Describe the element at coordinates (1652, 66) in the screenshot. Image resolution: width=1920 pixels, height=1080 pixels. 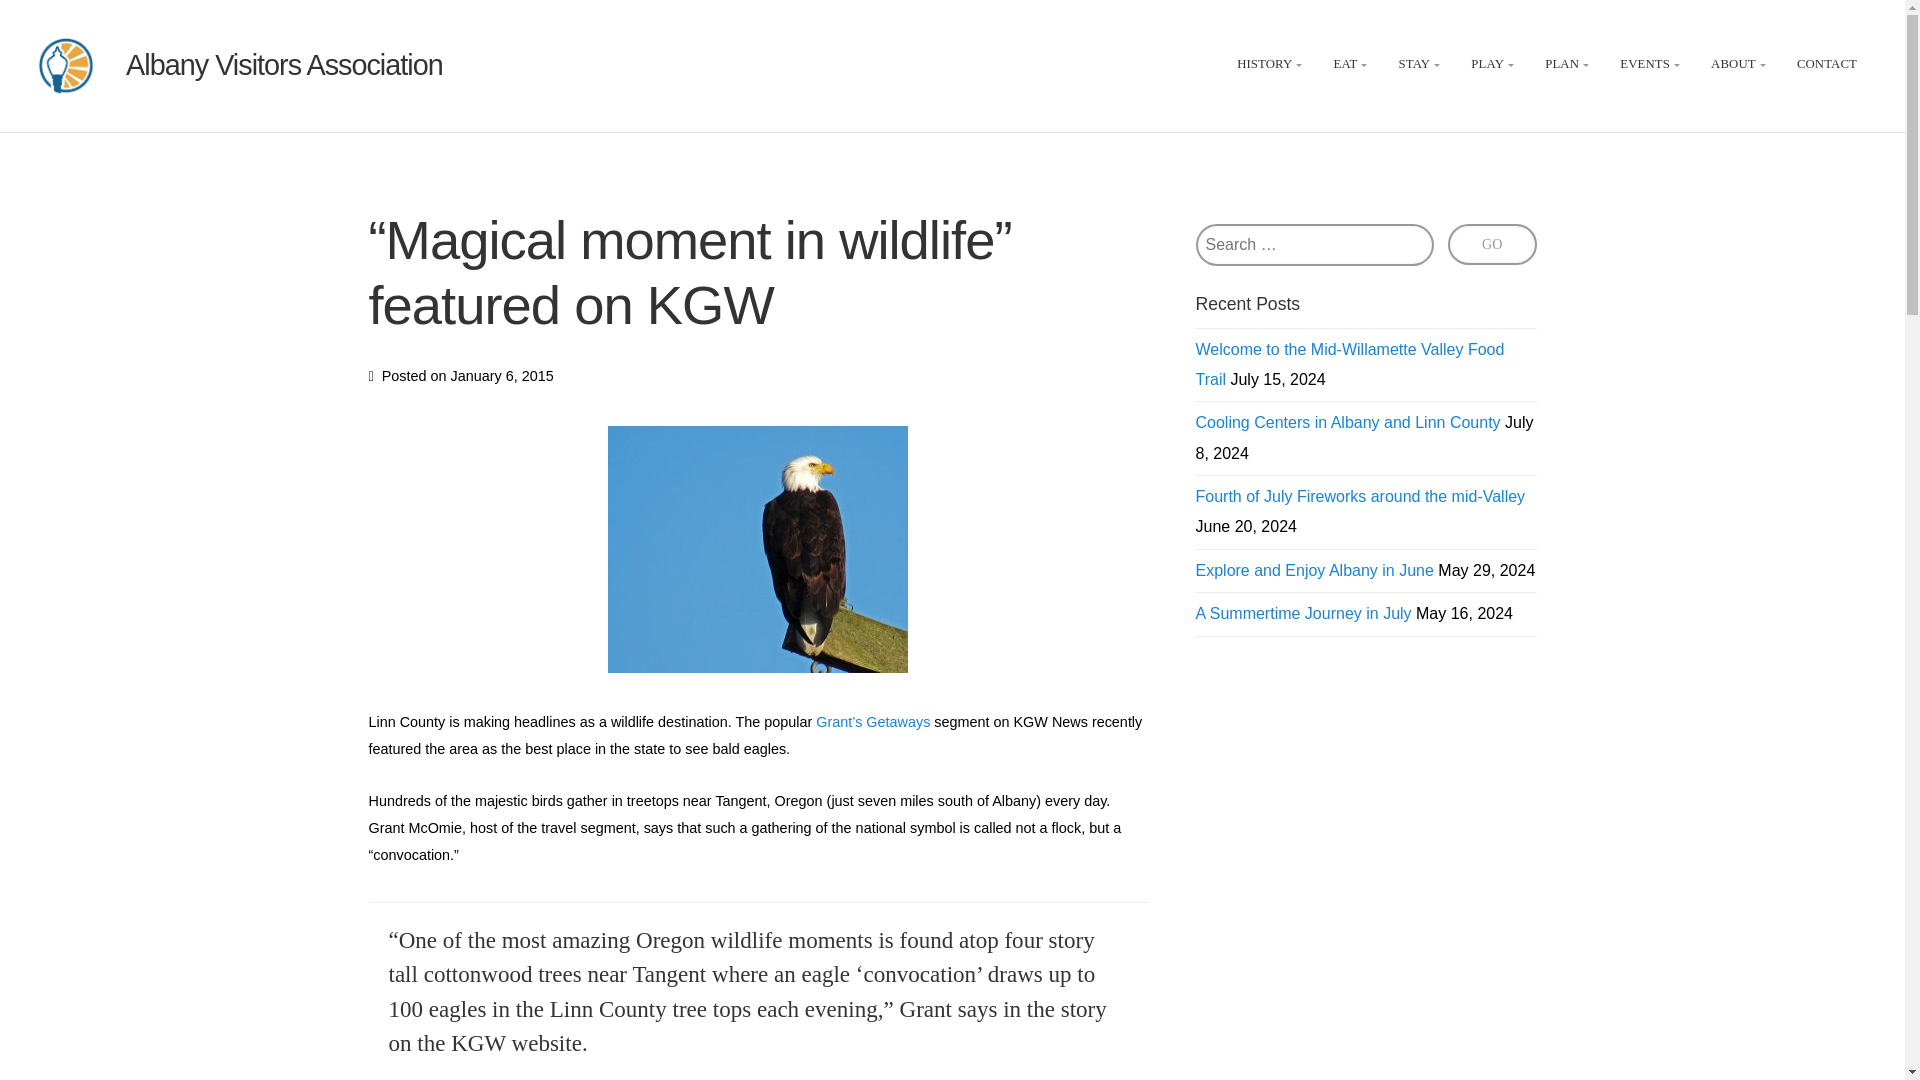
I see `EVENTS` at that location.